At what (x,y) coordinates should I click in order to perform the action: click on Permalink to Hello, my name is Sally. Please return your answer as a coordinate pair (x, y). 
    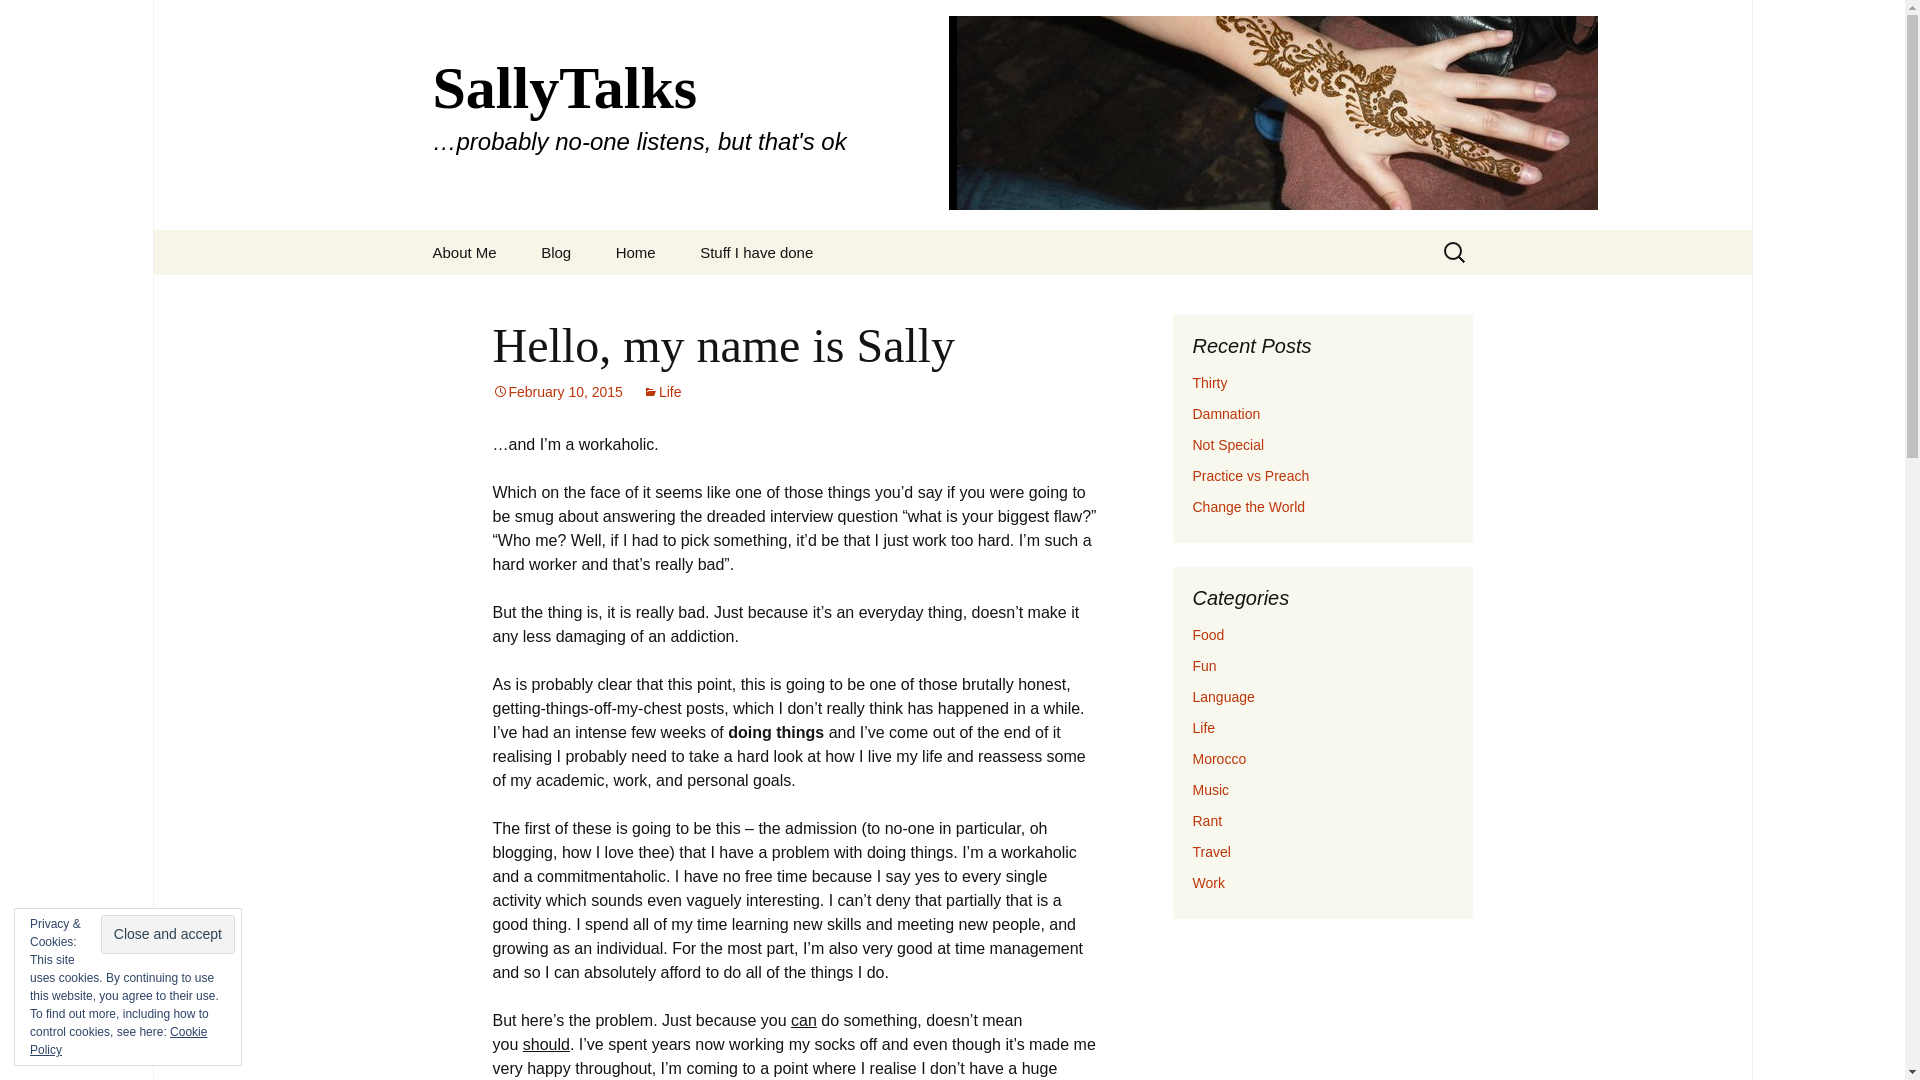
    Looking at the image, I should click on (556, 392).